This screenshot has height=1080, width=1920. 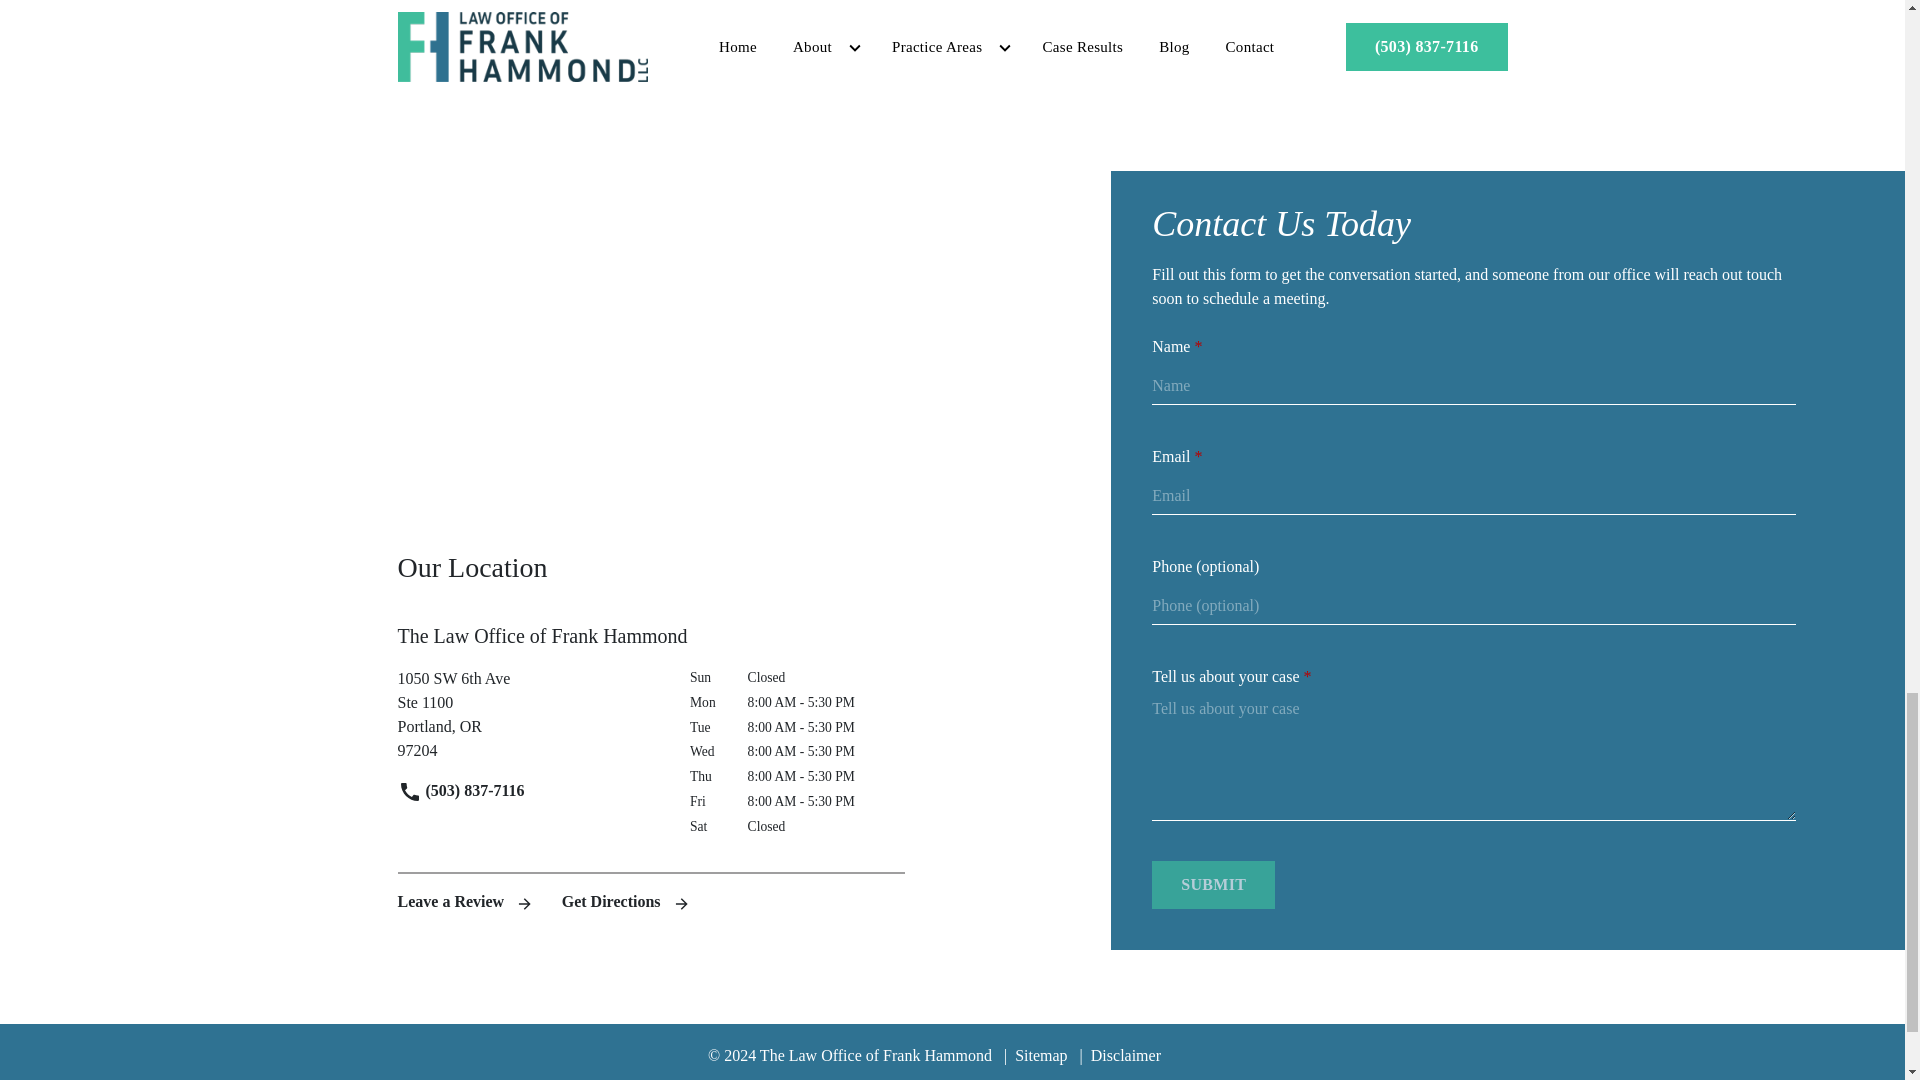 I want to click on SUBMIT, so click(x=1213, y=884).